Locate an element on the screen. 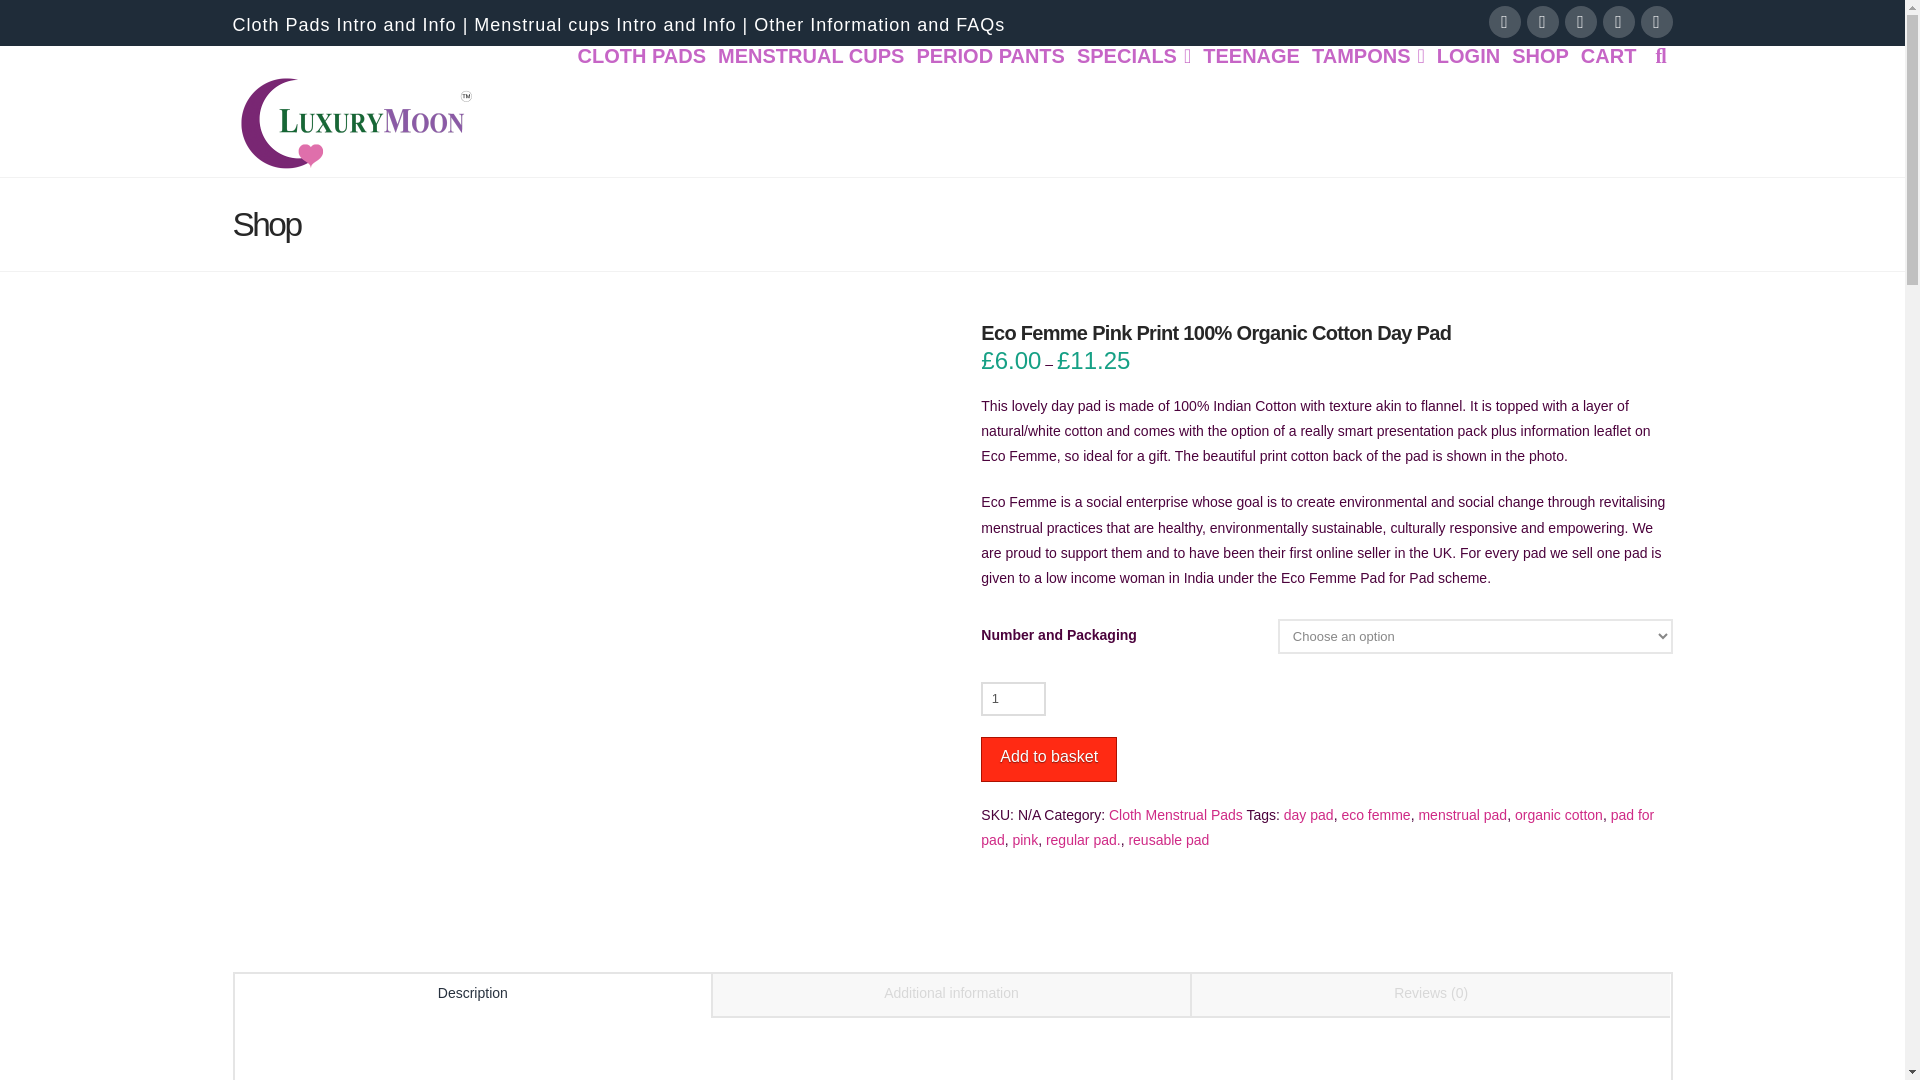  MENSTRUAL CUPS is located at coordinates (811, 86).